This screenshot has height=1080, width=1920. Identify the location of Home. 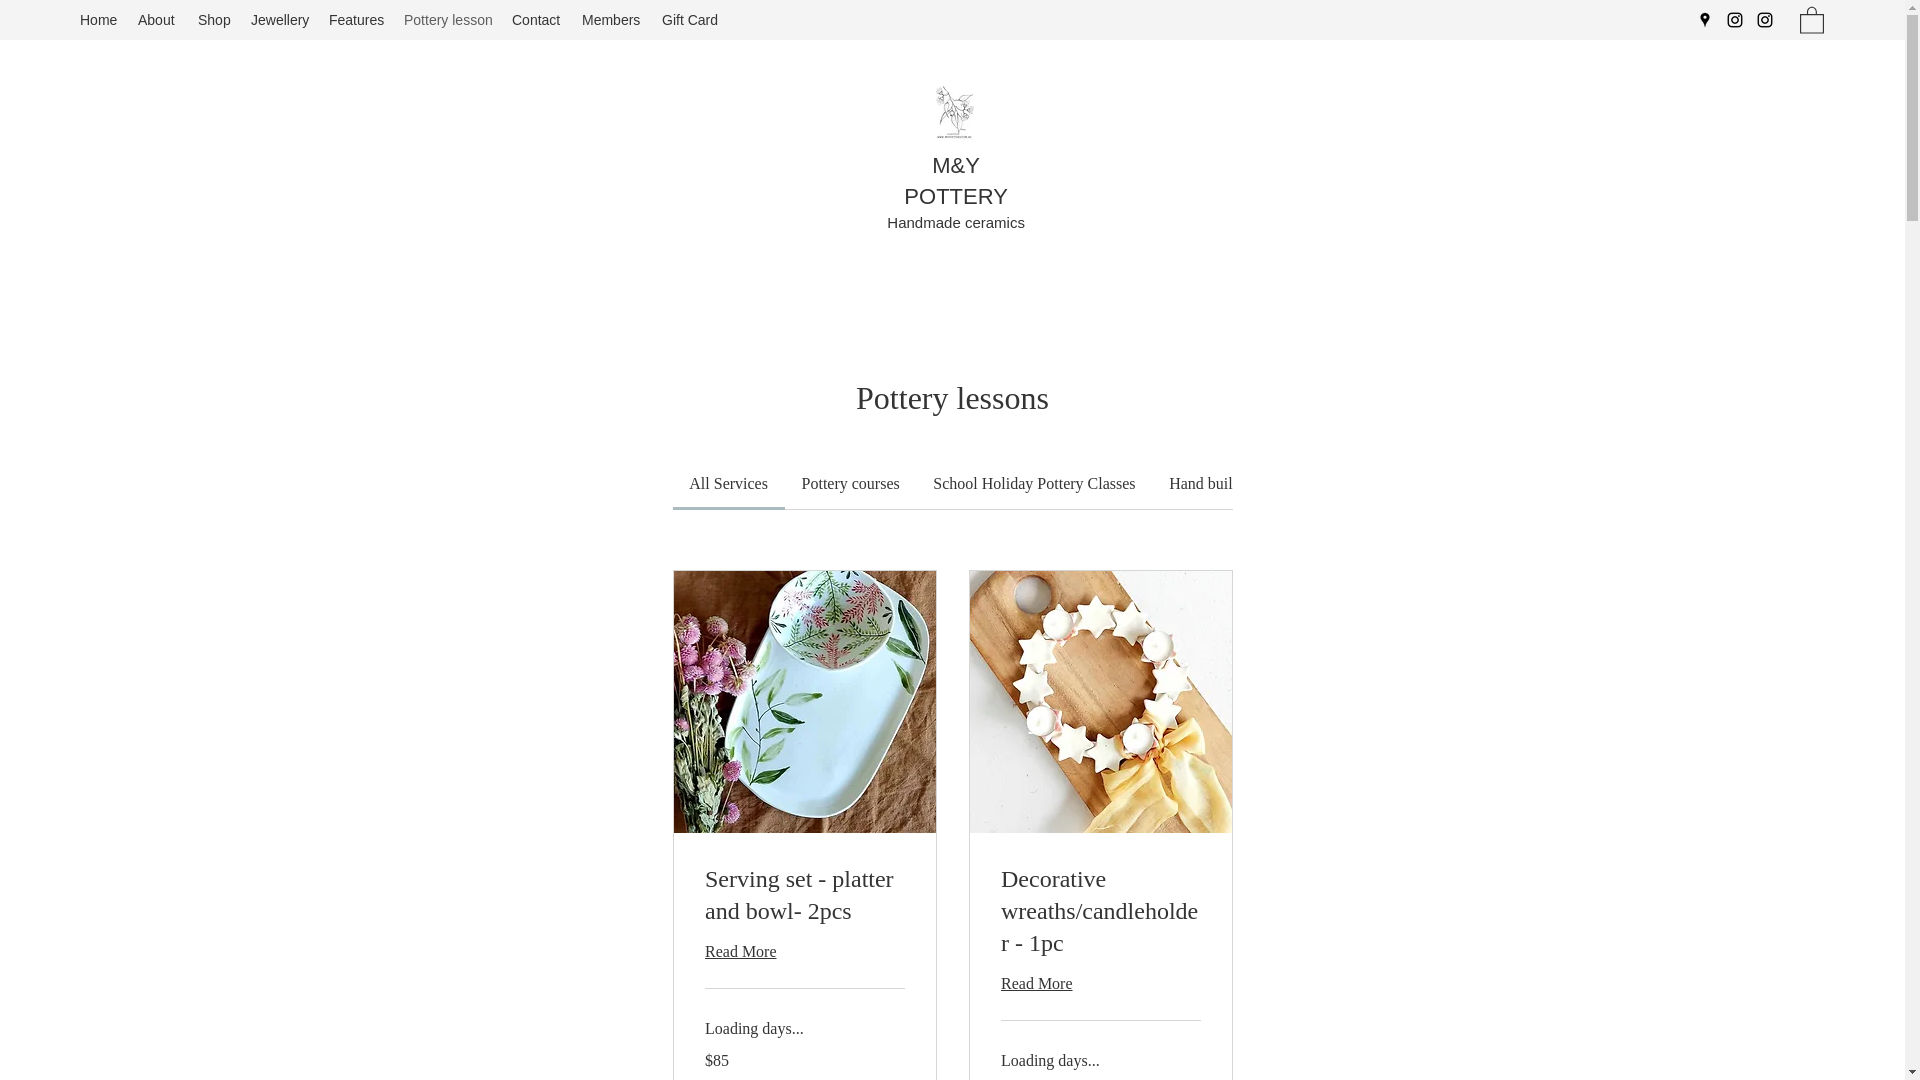
(98, 20).